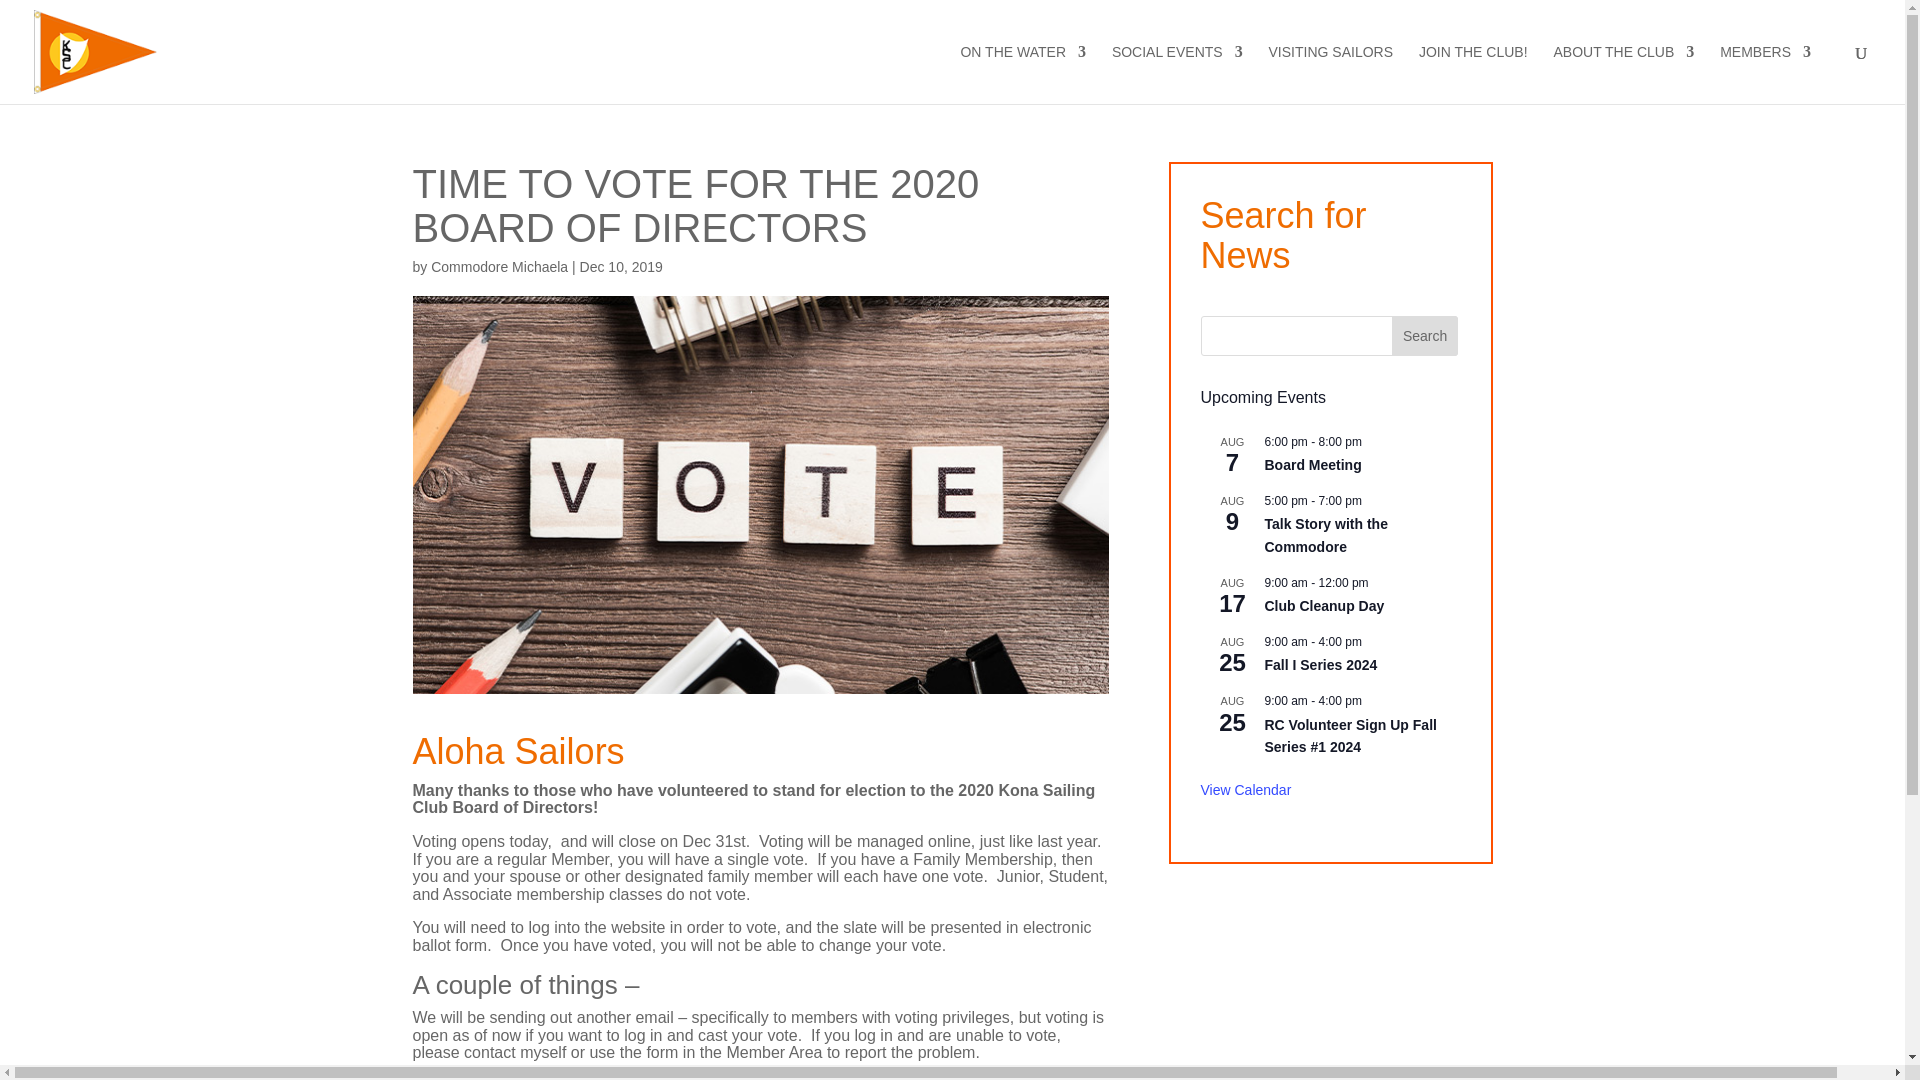 Image resolution: width=1920 pixels, height=1080 pixels. Describe the element at coordinates (1331, 74) in the screenshot. I see `VISITING SAILORS` at that location.